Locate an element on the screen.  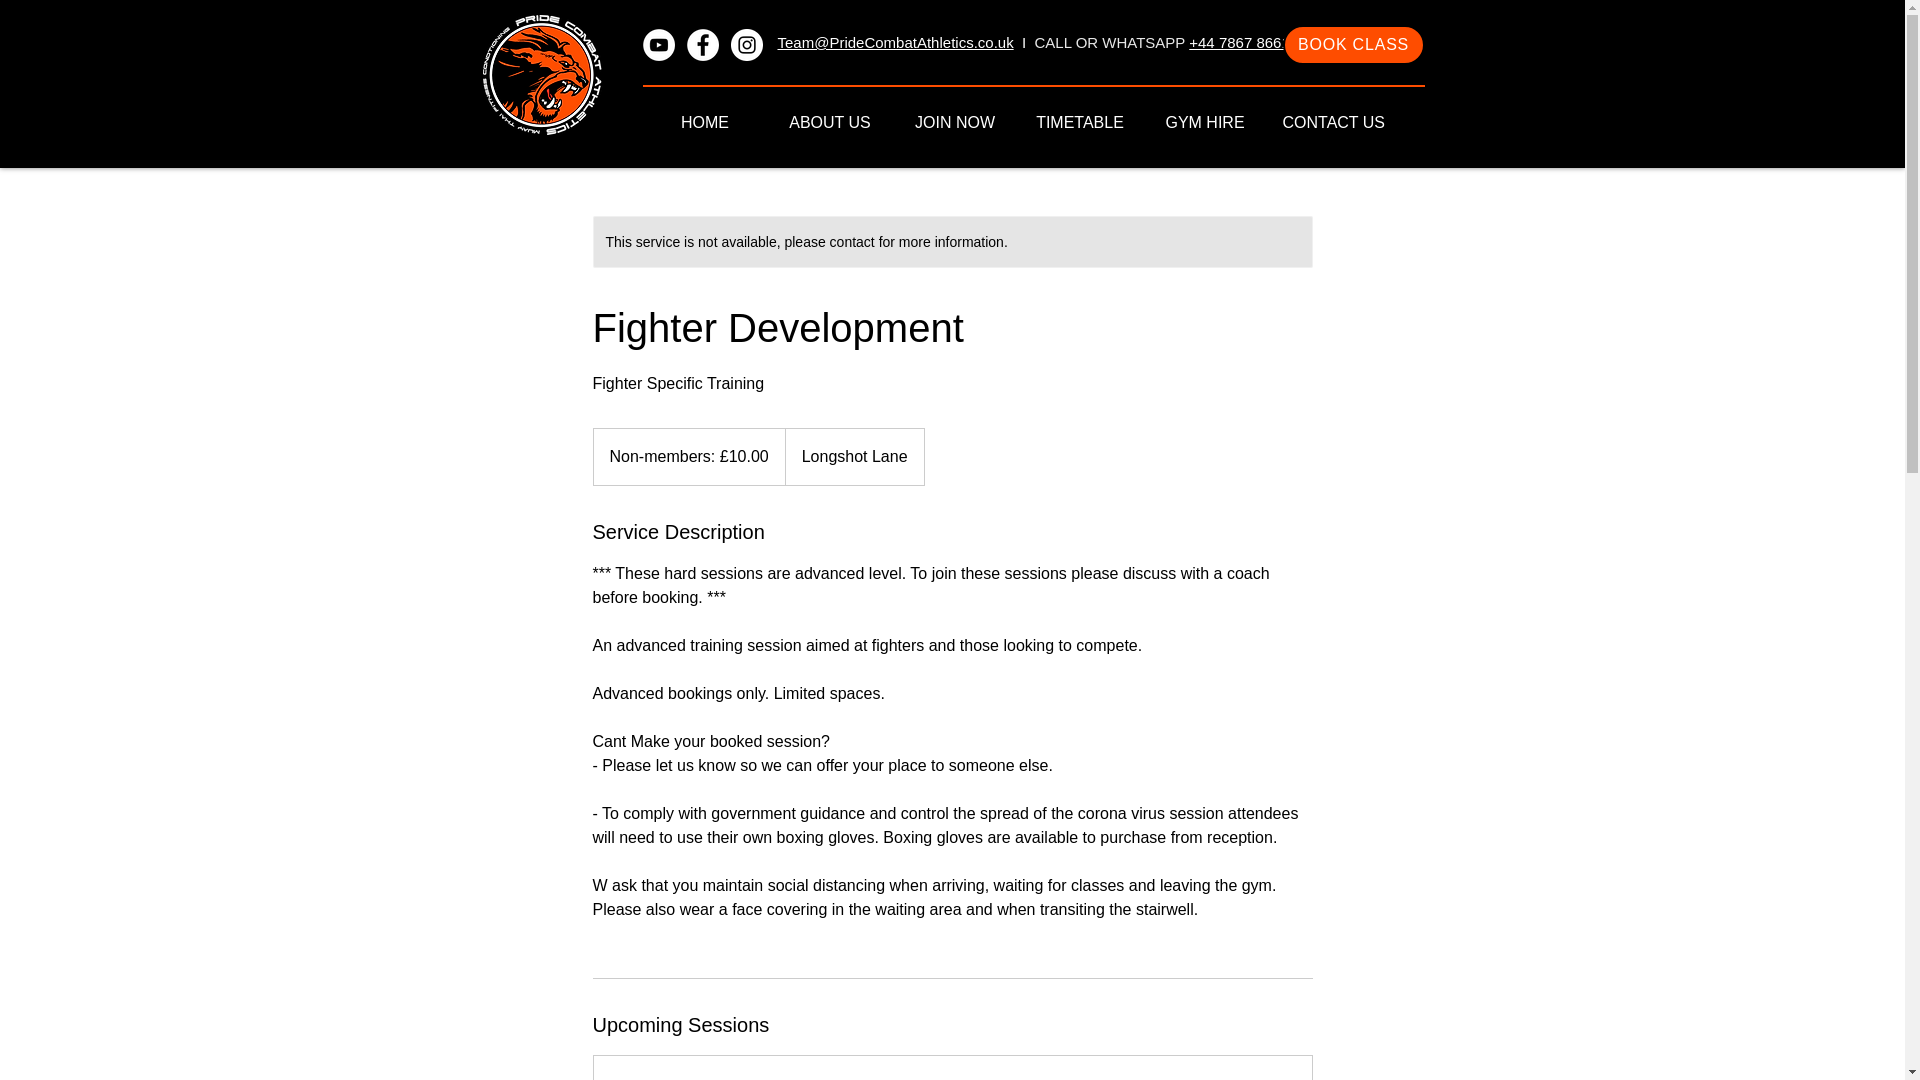
ABOUT US is located at coordinates (830, 122).